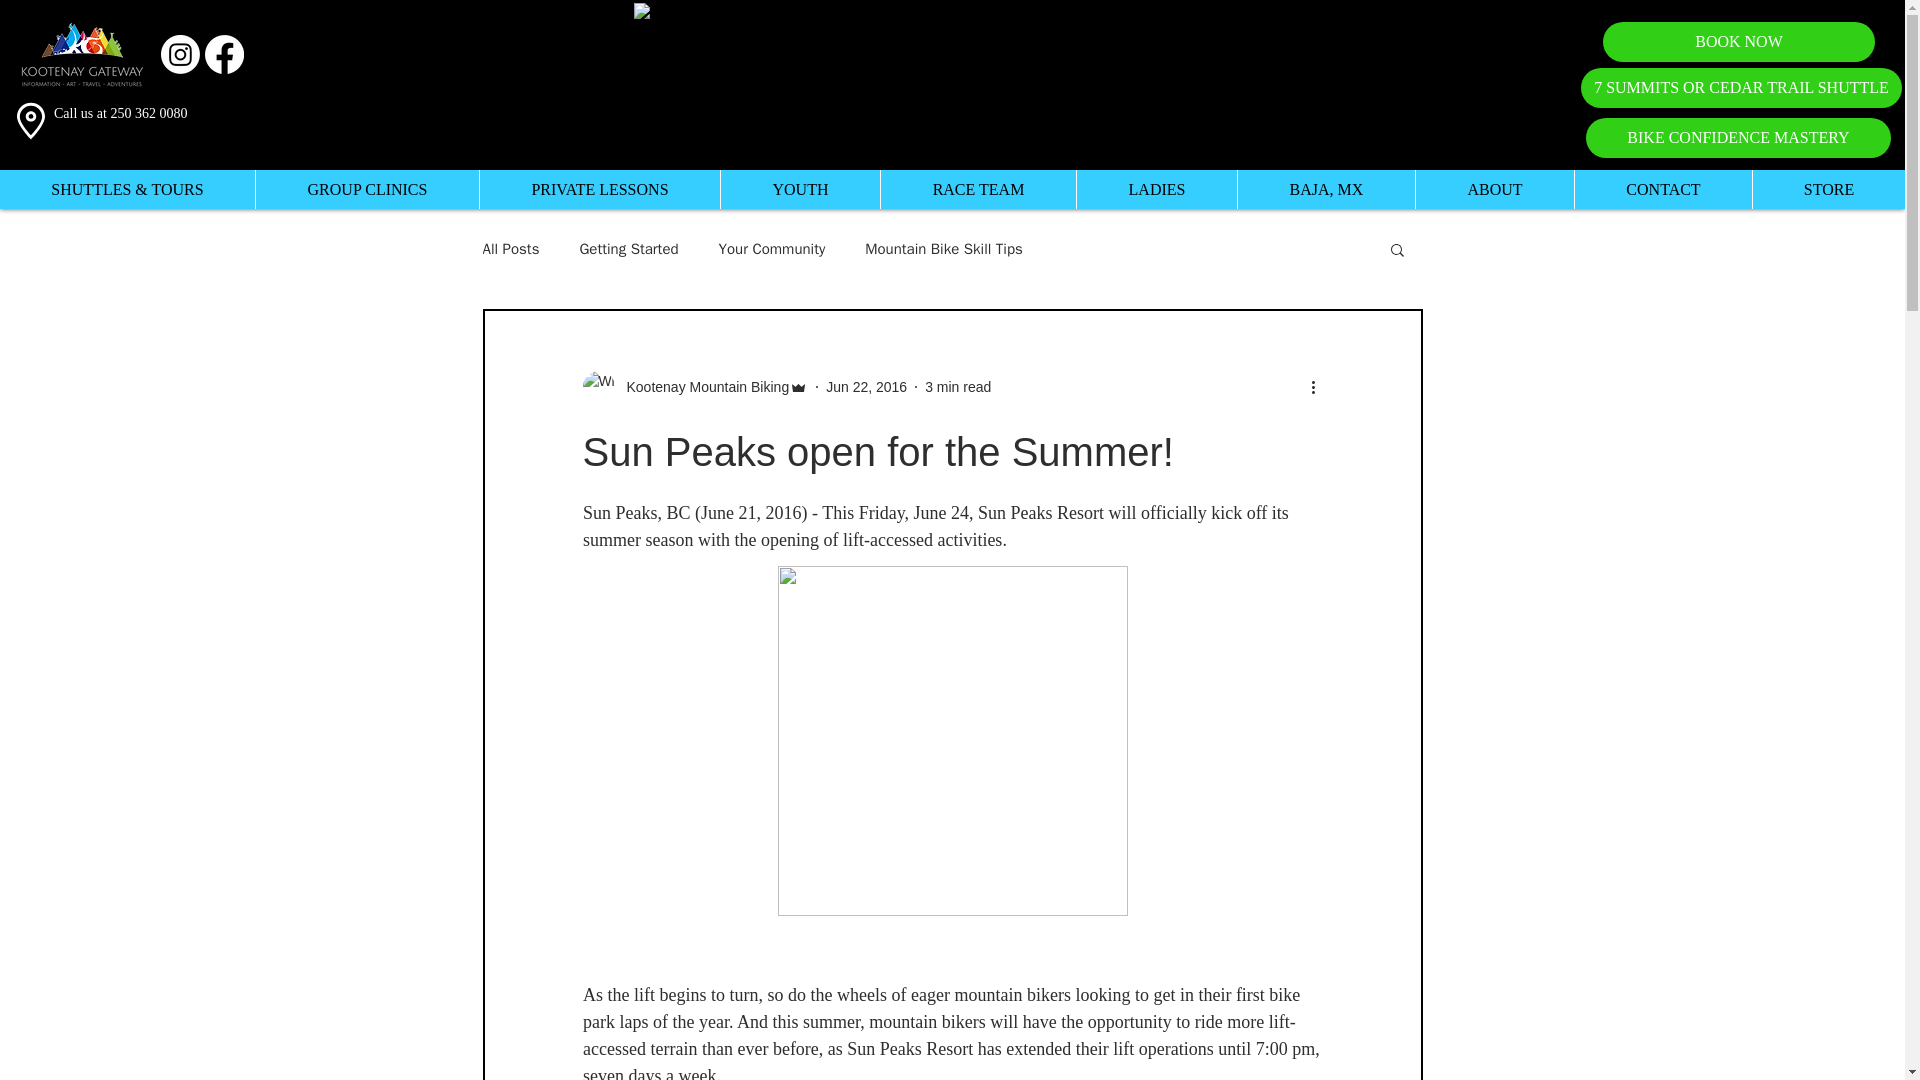 The image size is (1920, 1080). What do you see at coordinates (977, 189) in the screenshot?
I see `RACE TEAM` at bounding box center [977, 189].